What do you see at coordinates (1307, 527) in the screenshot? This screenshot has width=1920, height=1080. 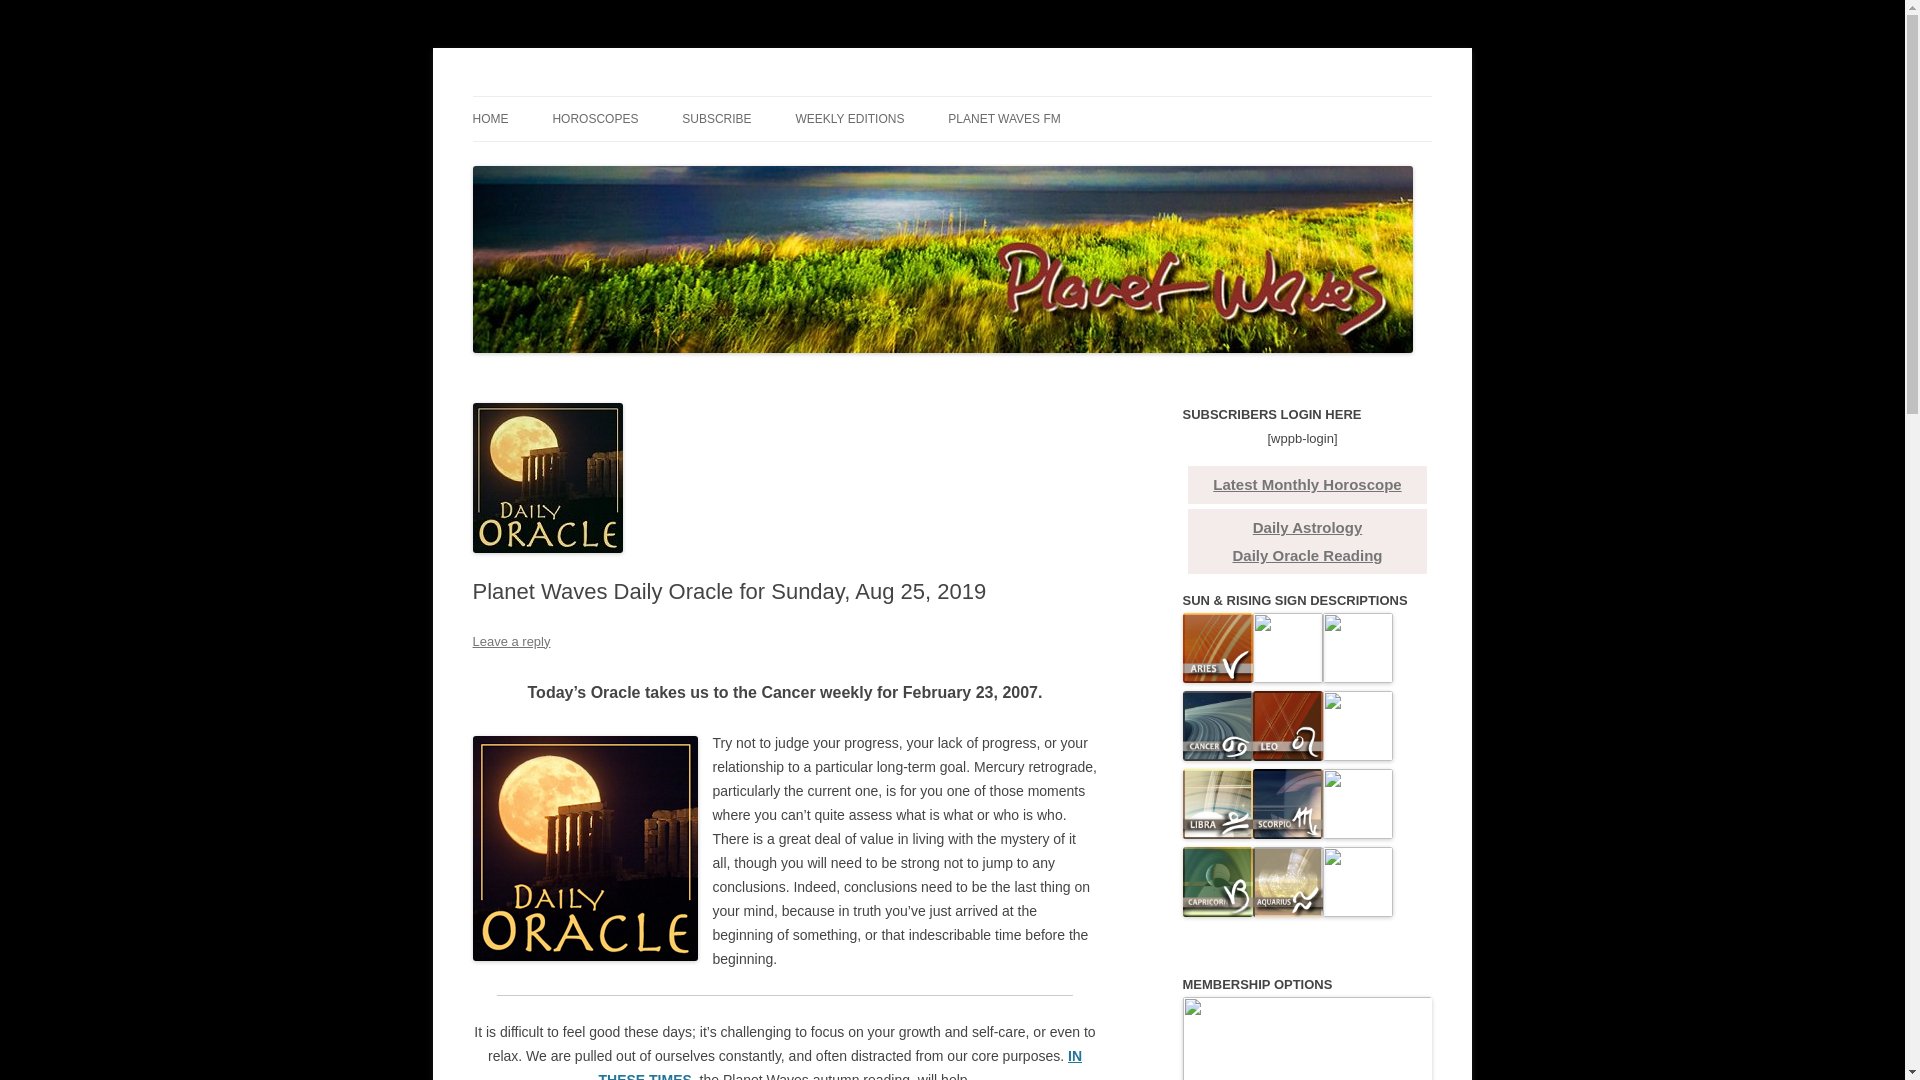 I see `Daily Astrology` at bounding box center [1307, 527].